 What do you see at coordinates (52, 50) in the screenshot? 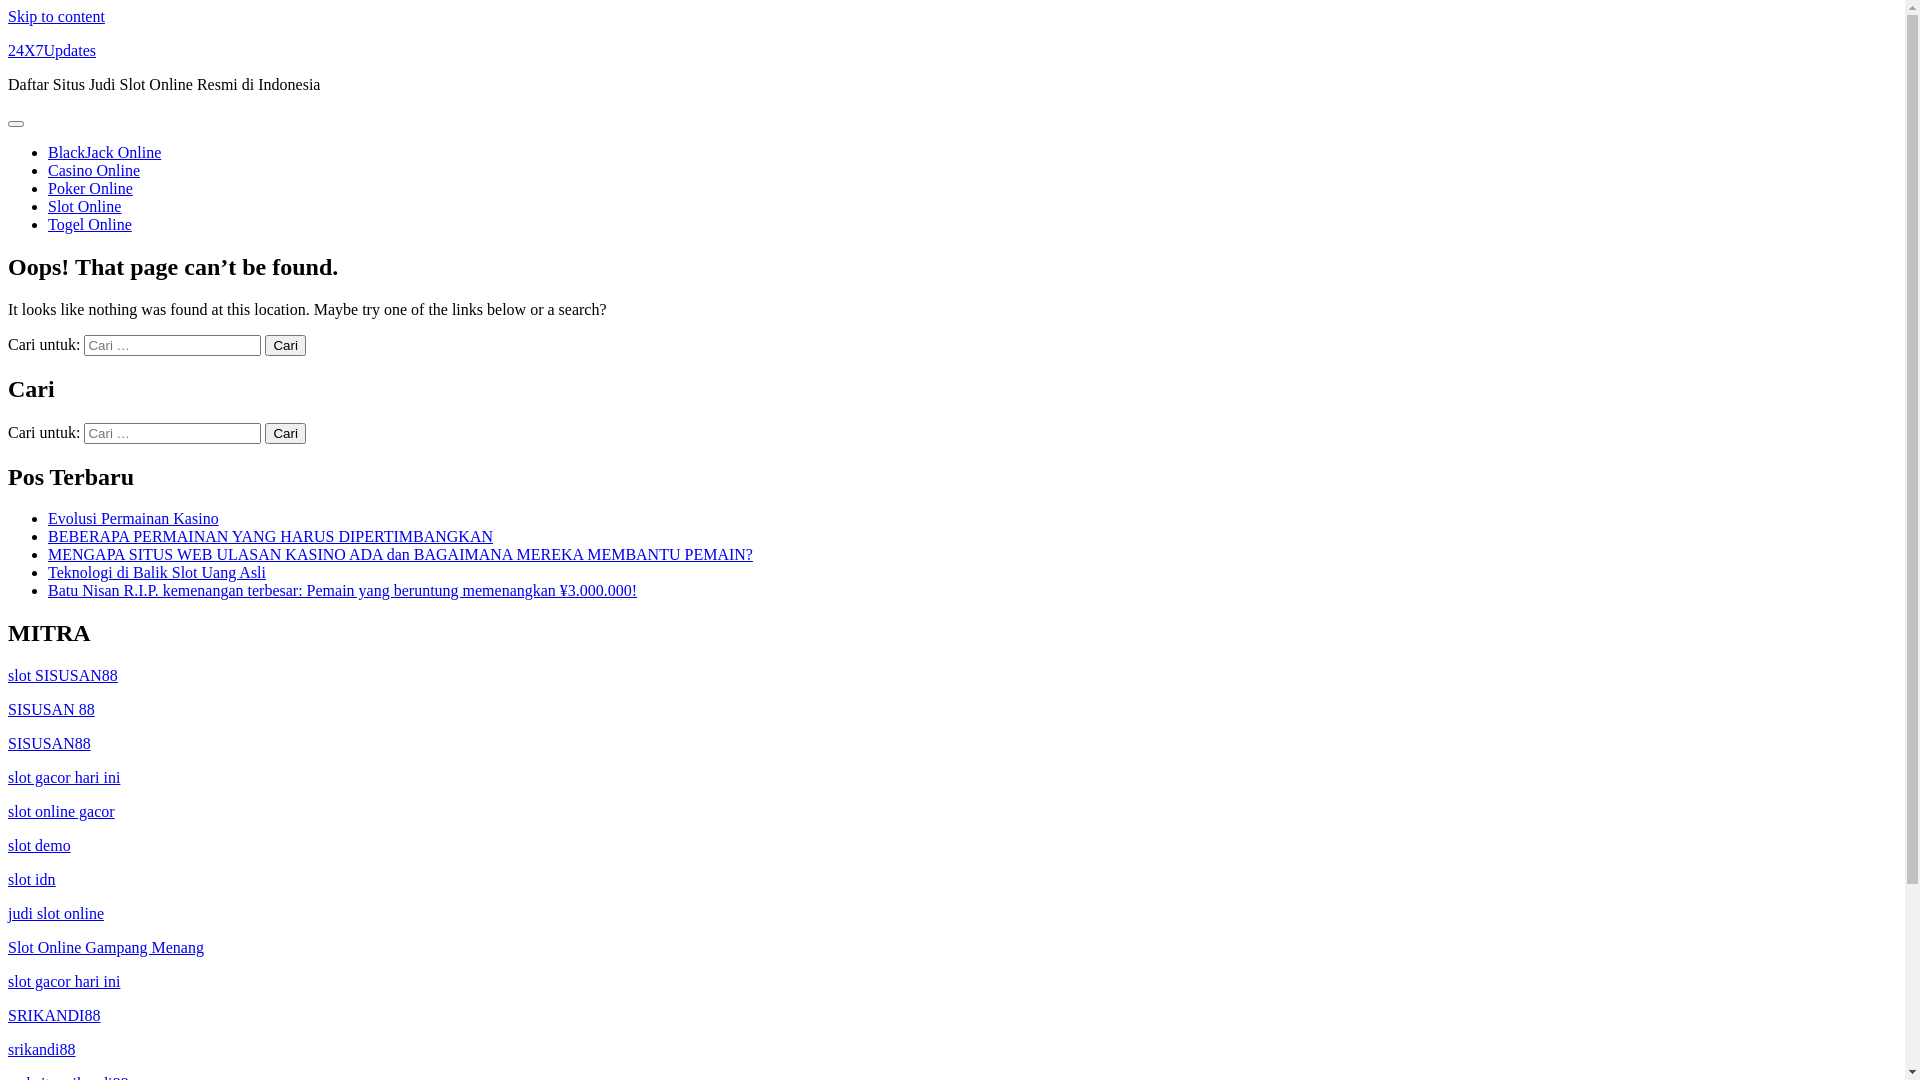
I see `24X7Updates` at bounding box center [52, 50].